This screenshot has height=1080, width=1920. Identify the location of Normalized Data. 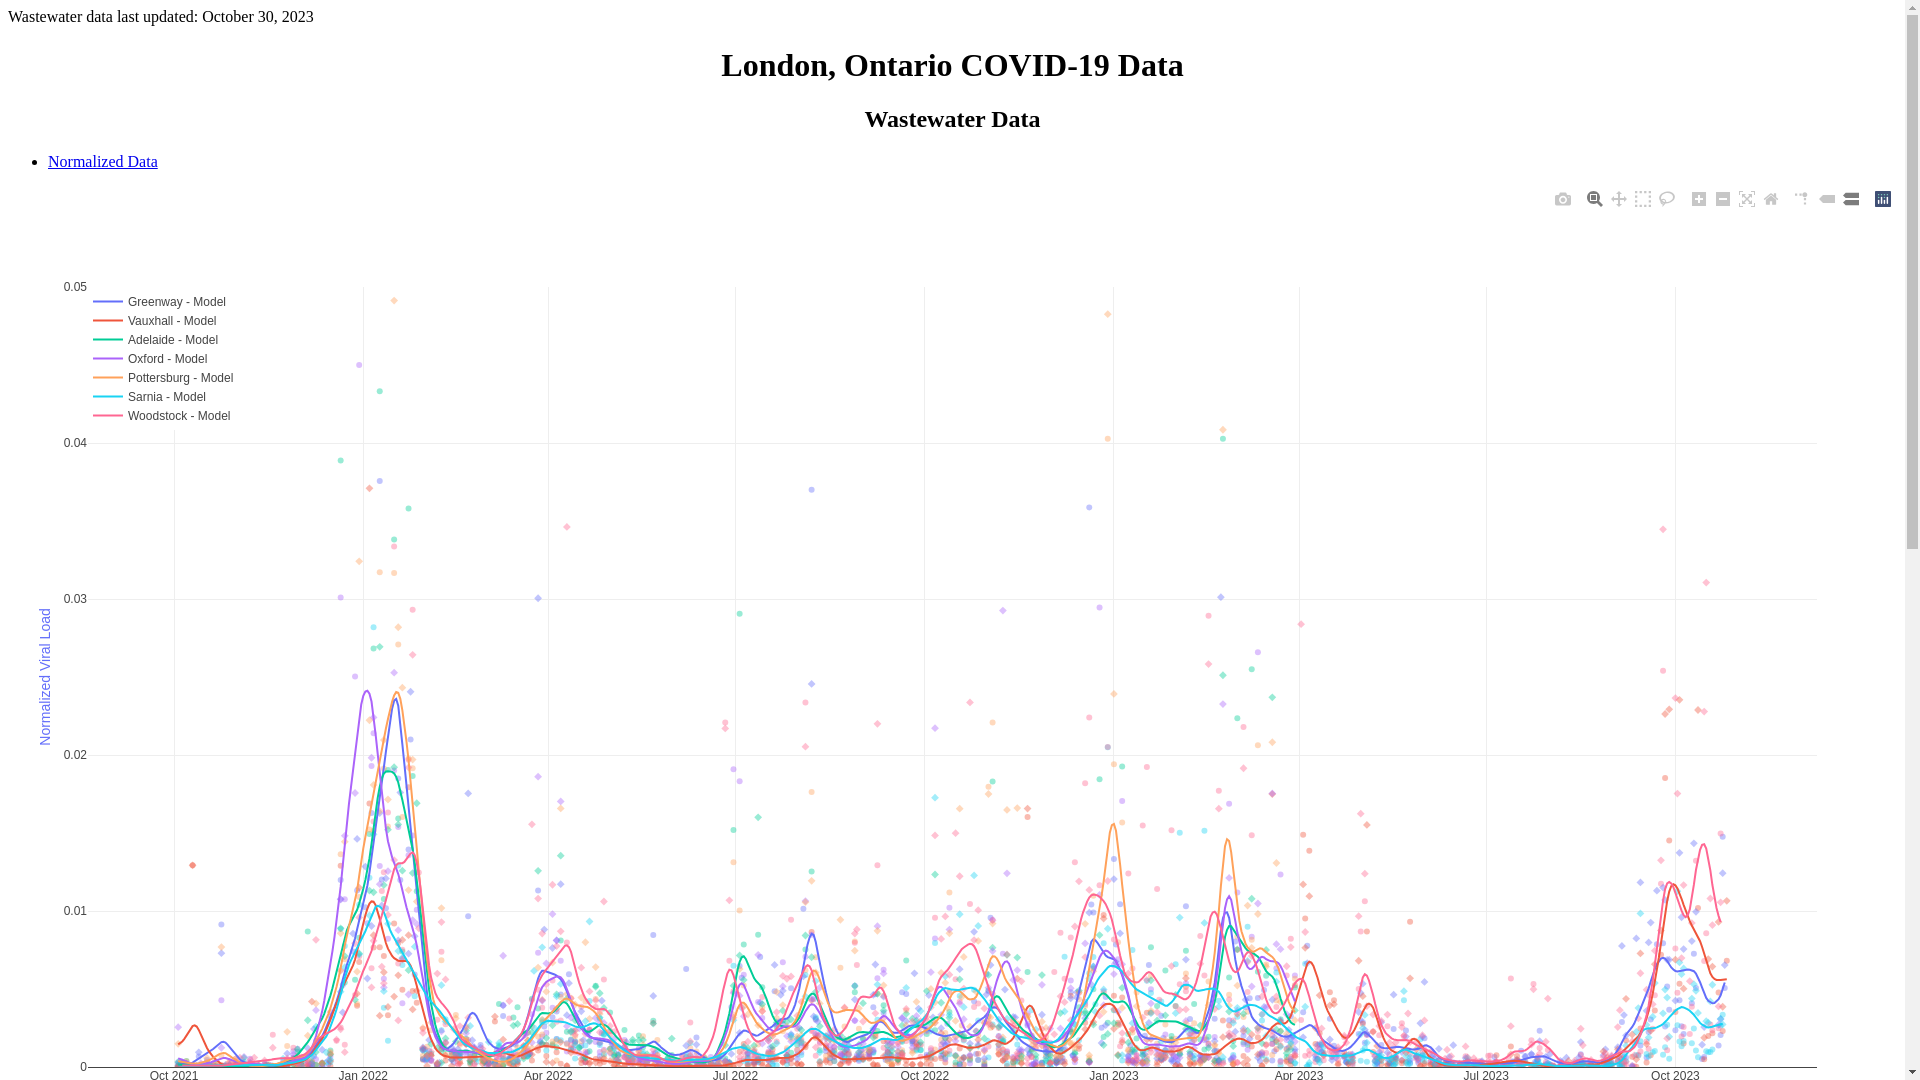
(103, 162).